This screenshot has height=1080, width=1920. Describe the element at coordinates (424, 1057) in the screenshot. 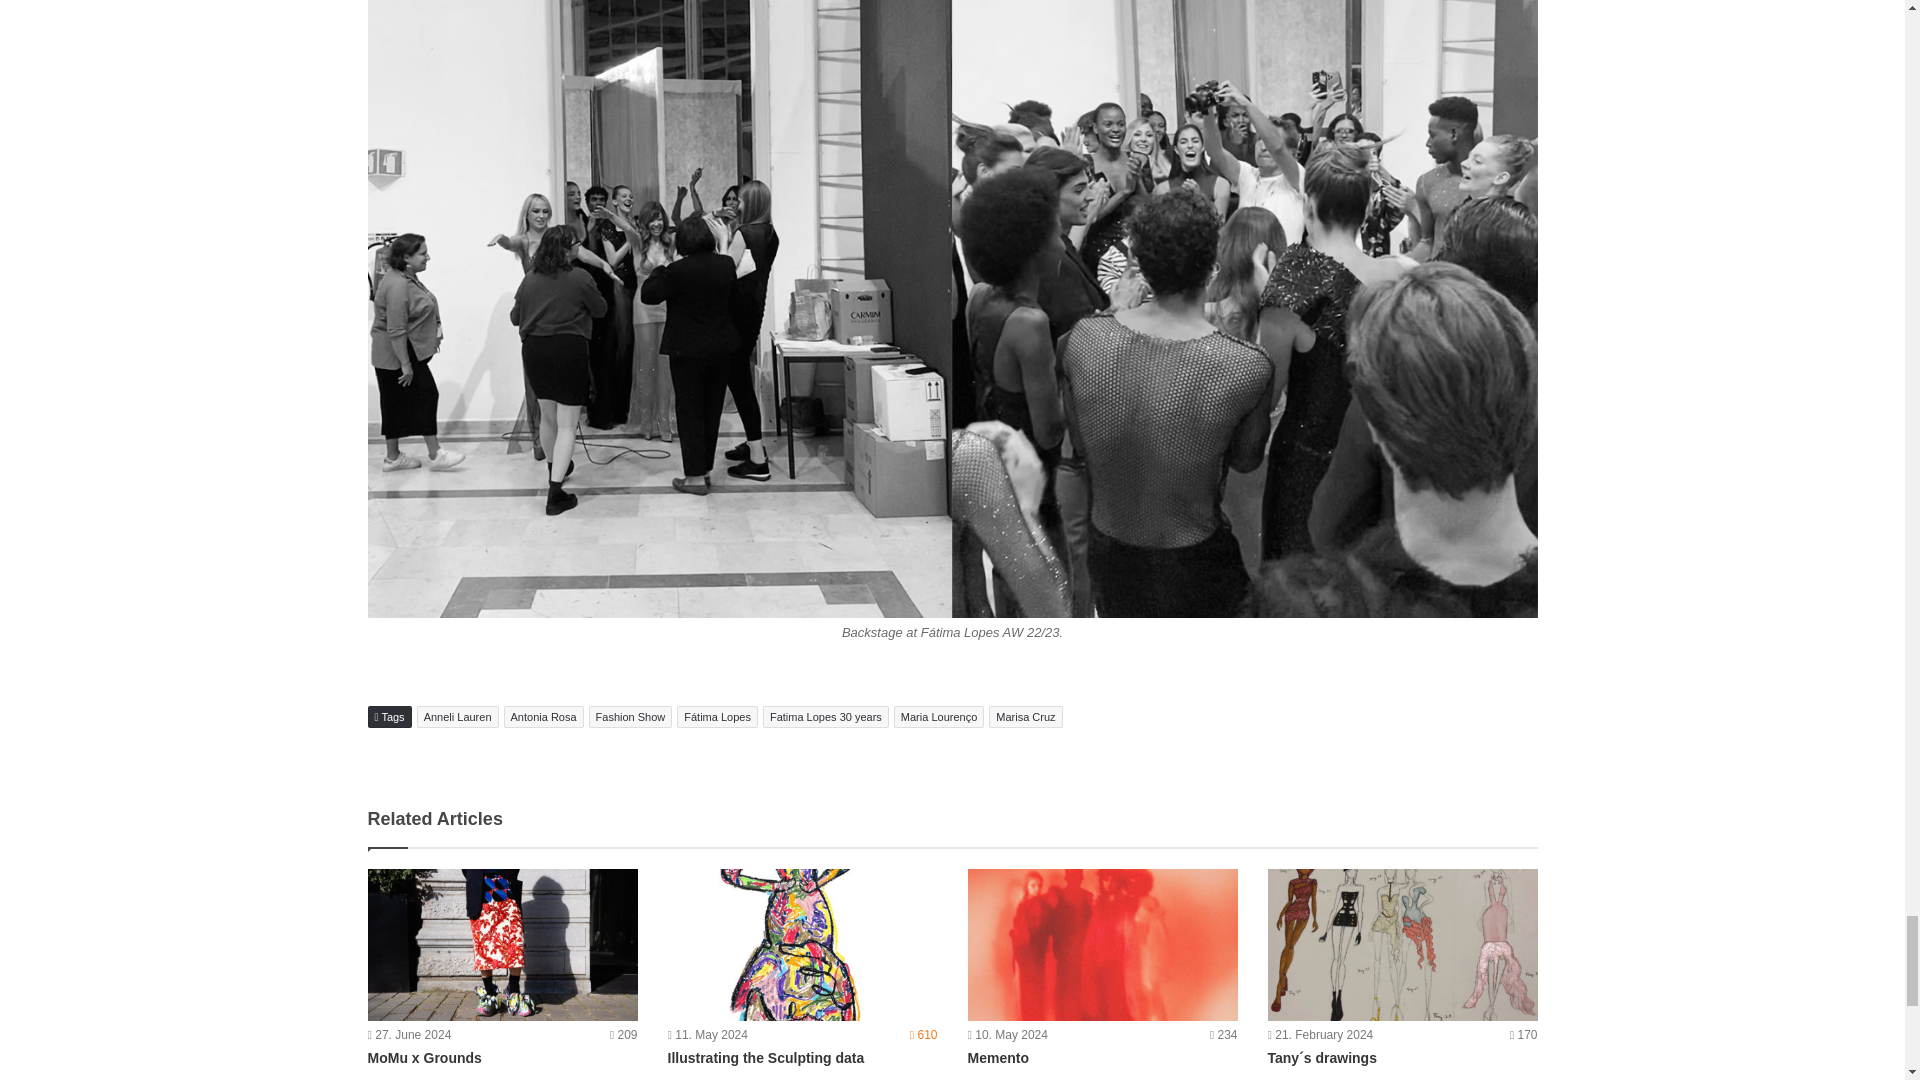

I see `MoMu x Grounds` at that location.